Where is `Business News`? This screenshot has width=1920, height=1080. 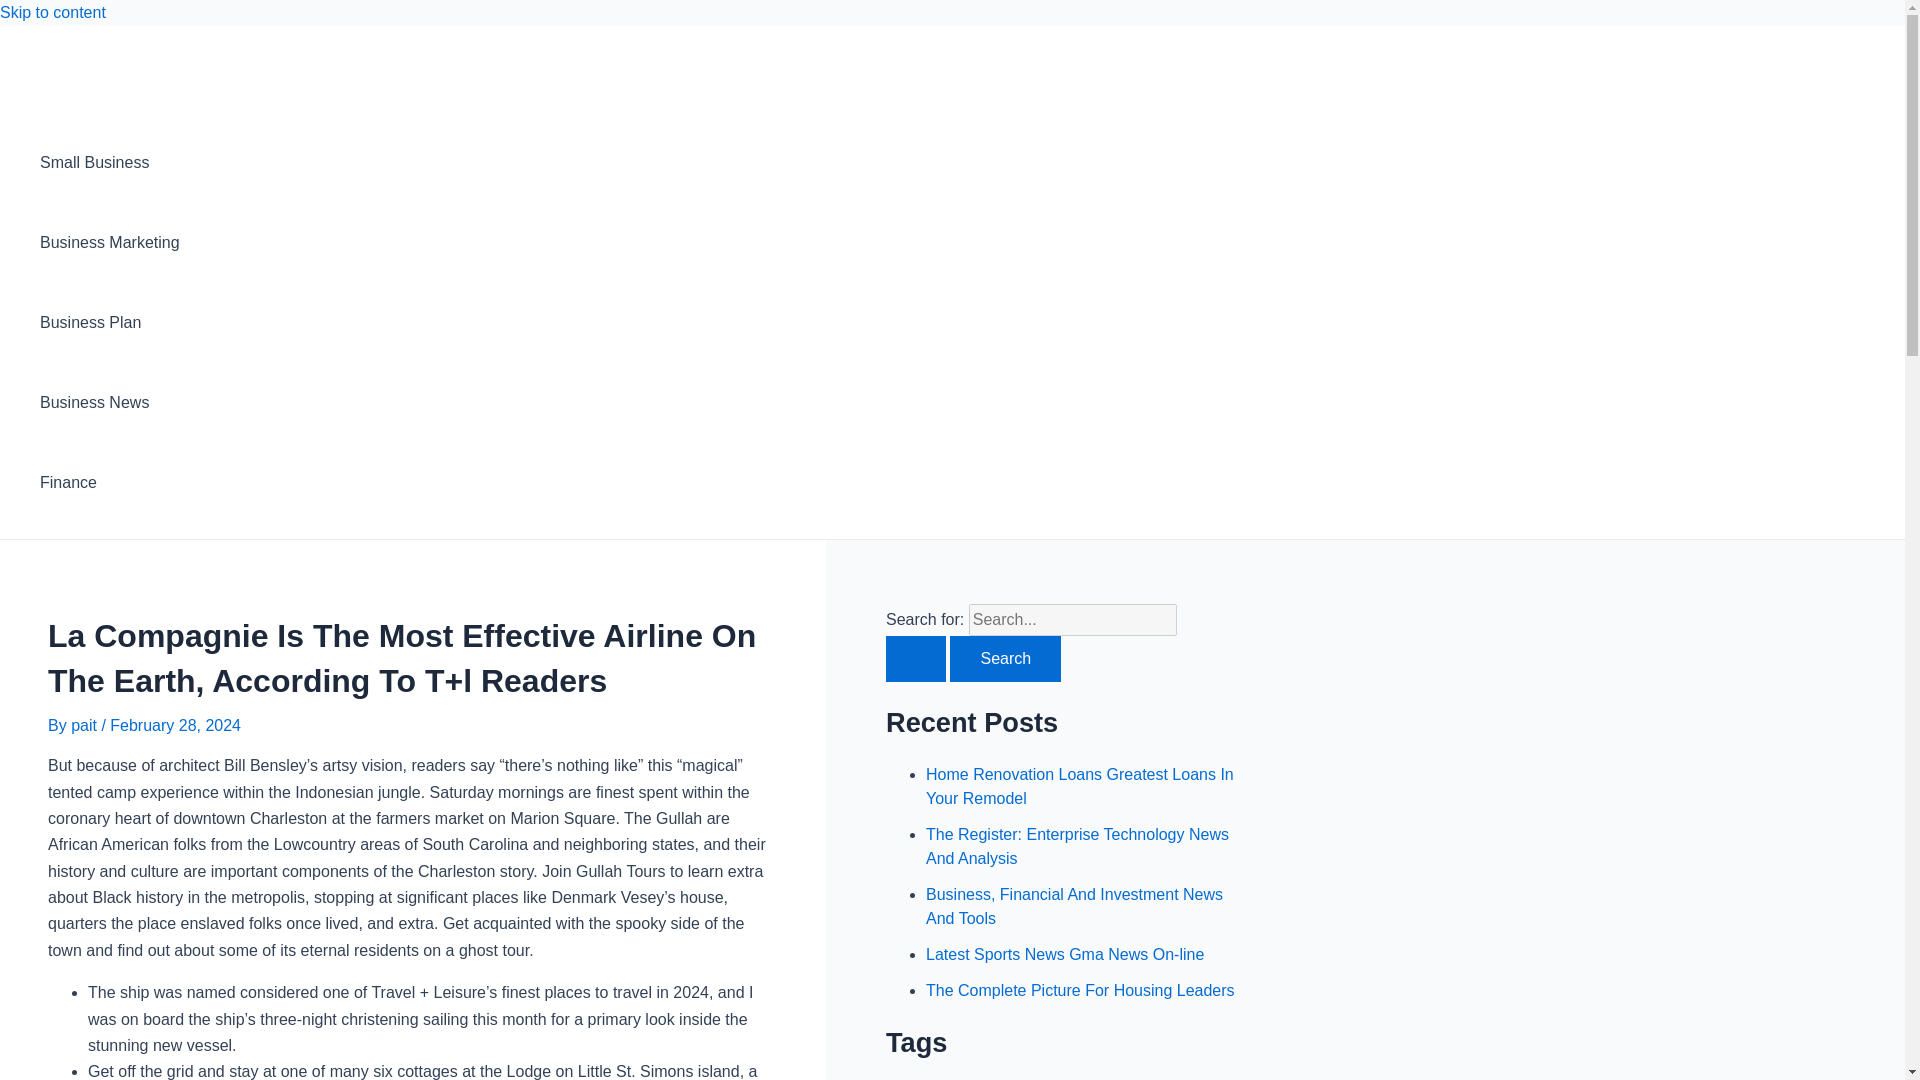
Business News is located at coordinates (110, 402).